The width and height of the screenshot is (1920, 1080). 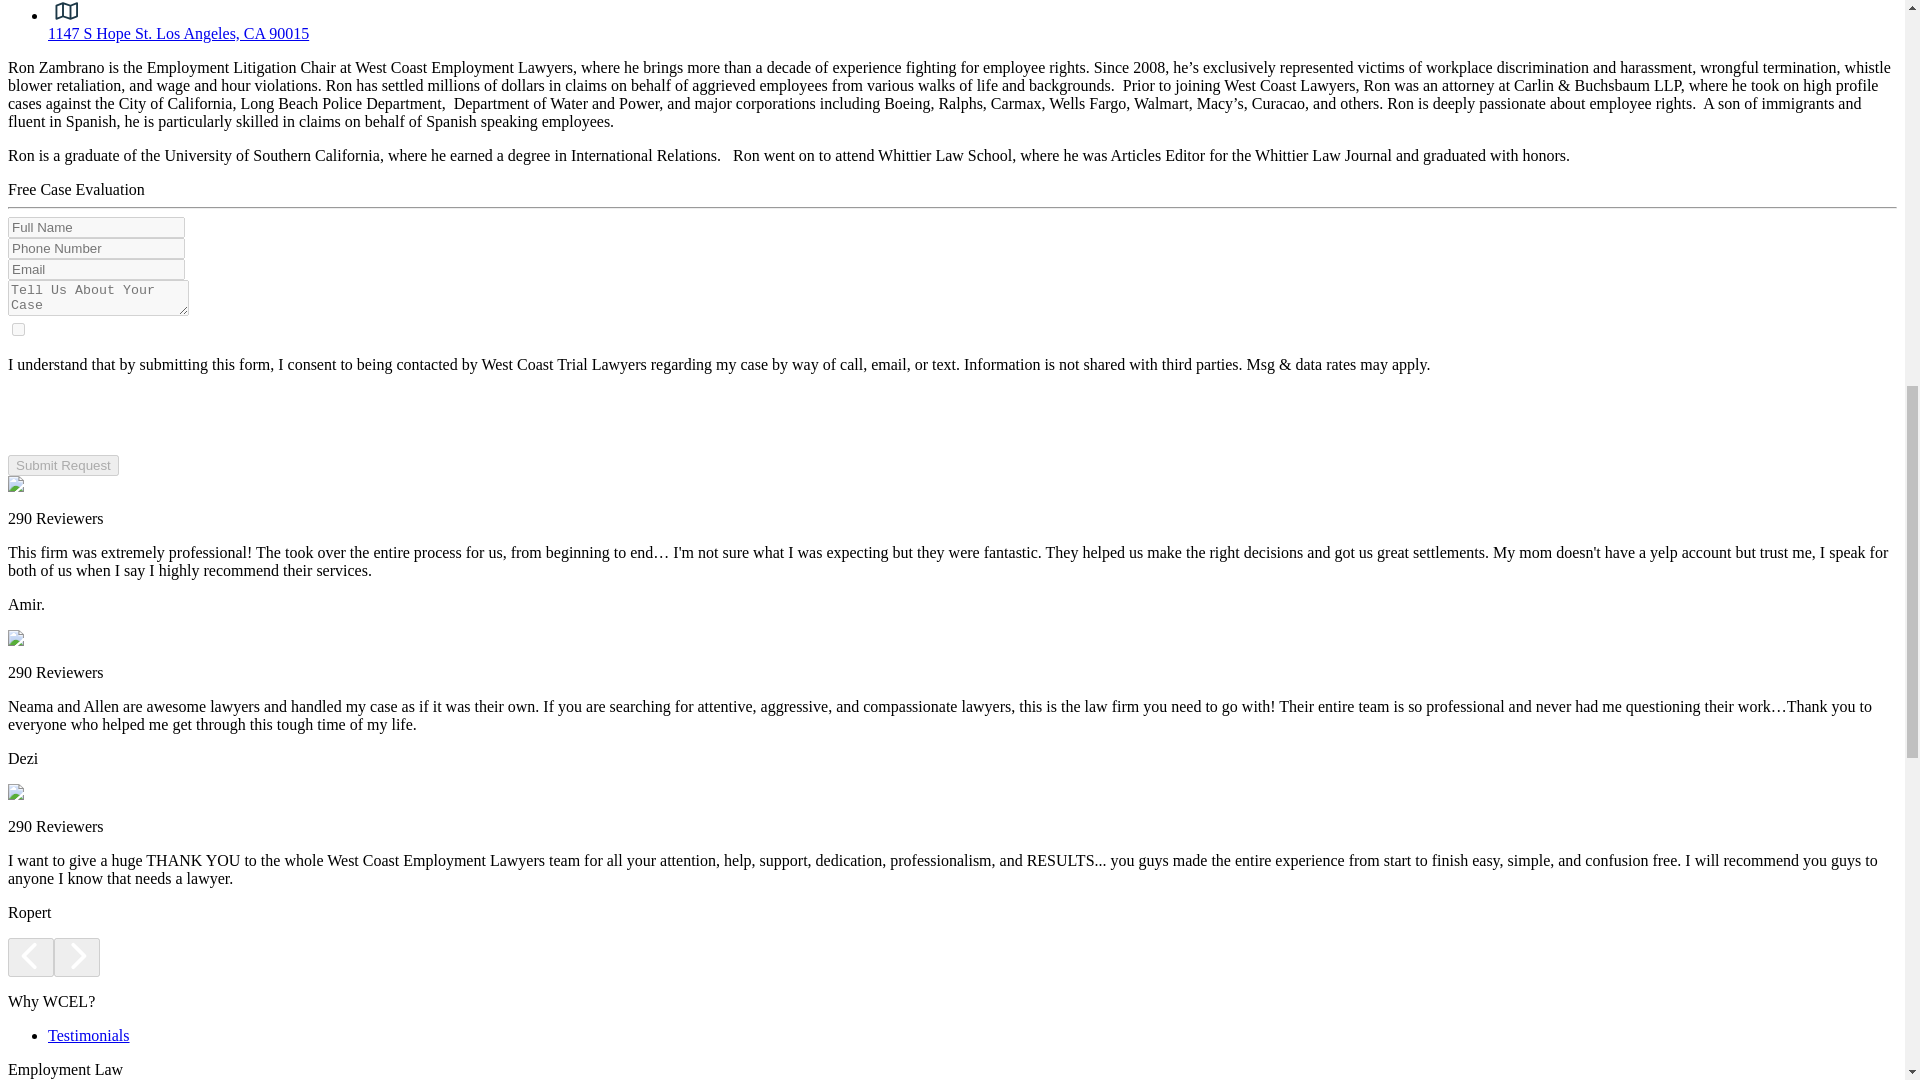 I want to click on 1147 S Hope St. Los Angeles, CA 90015, so click(x=178, y=33).